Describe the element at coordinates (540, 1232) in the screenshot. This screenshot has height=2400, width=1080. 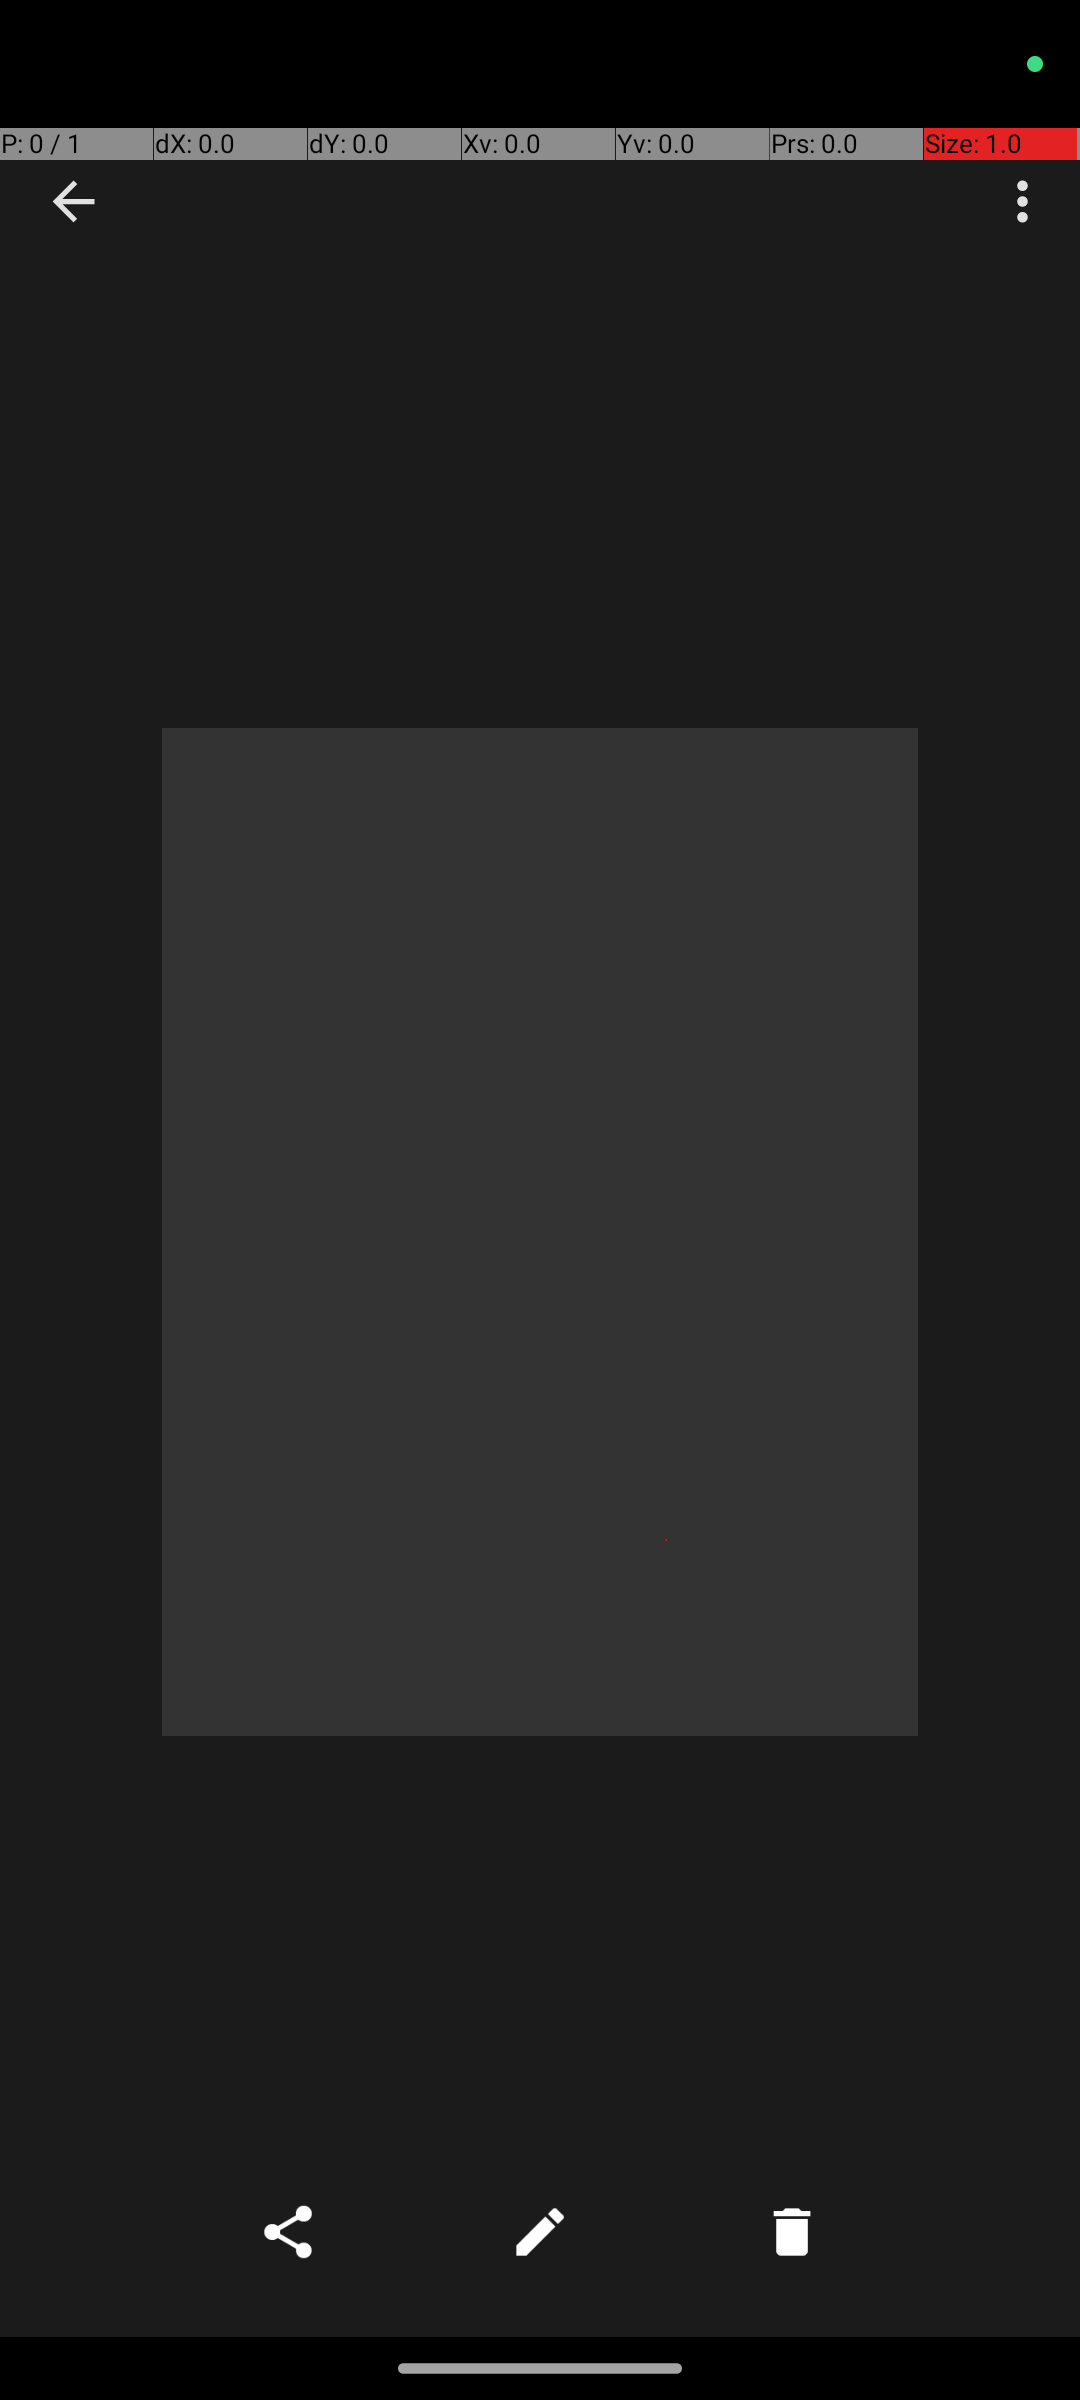
I see `Photo taken on Oct 15, 2023 15:34:17` at that location.